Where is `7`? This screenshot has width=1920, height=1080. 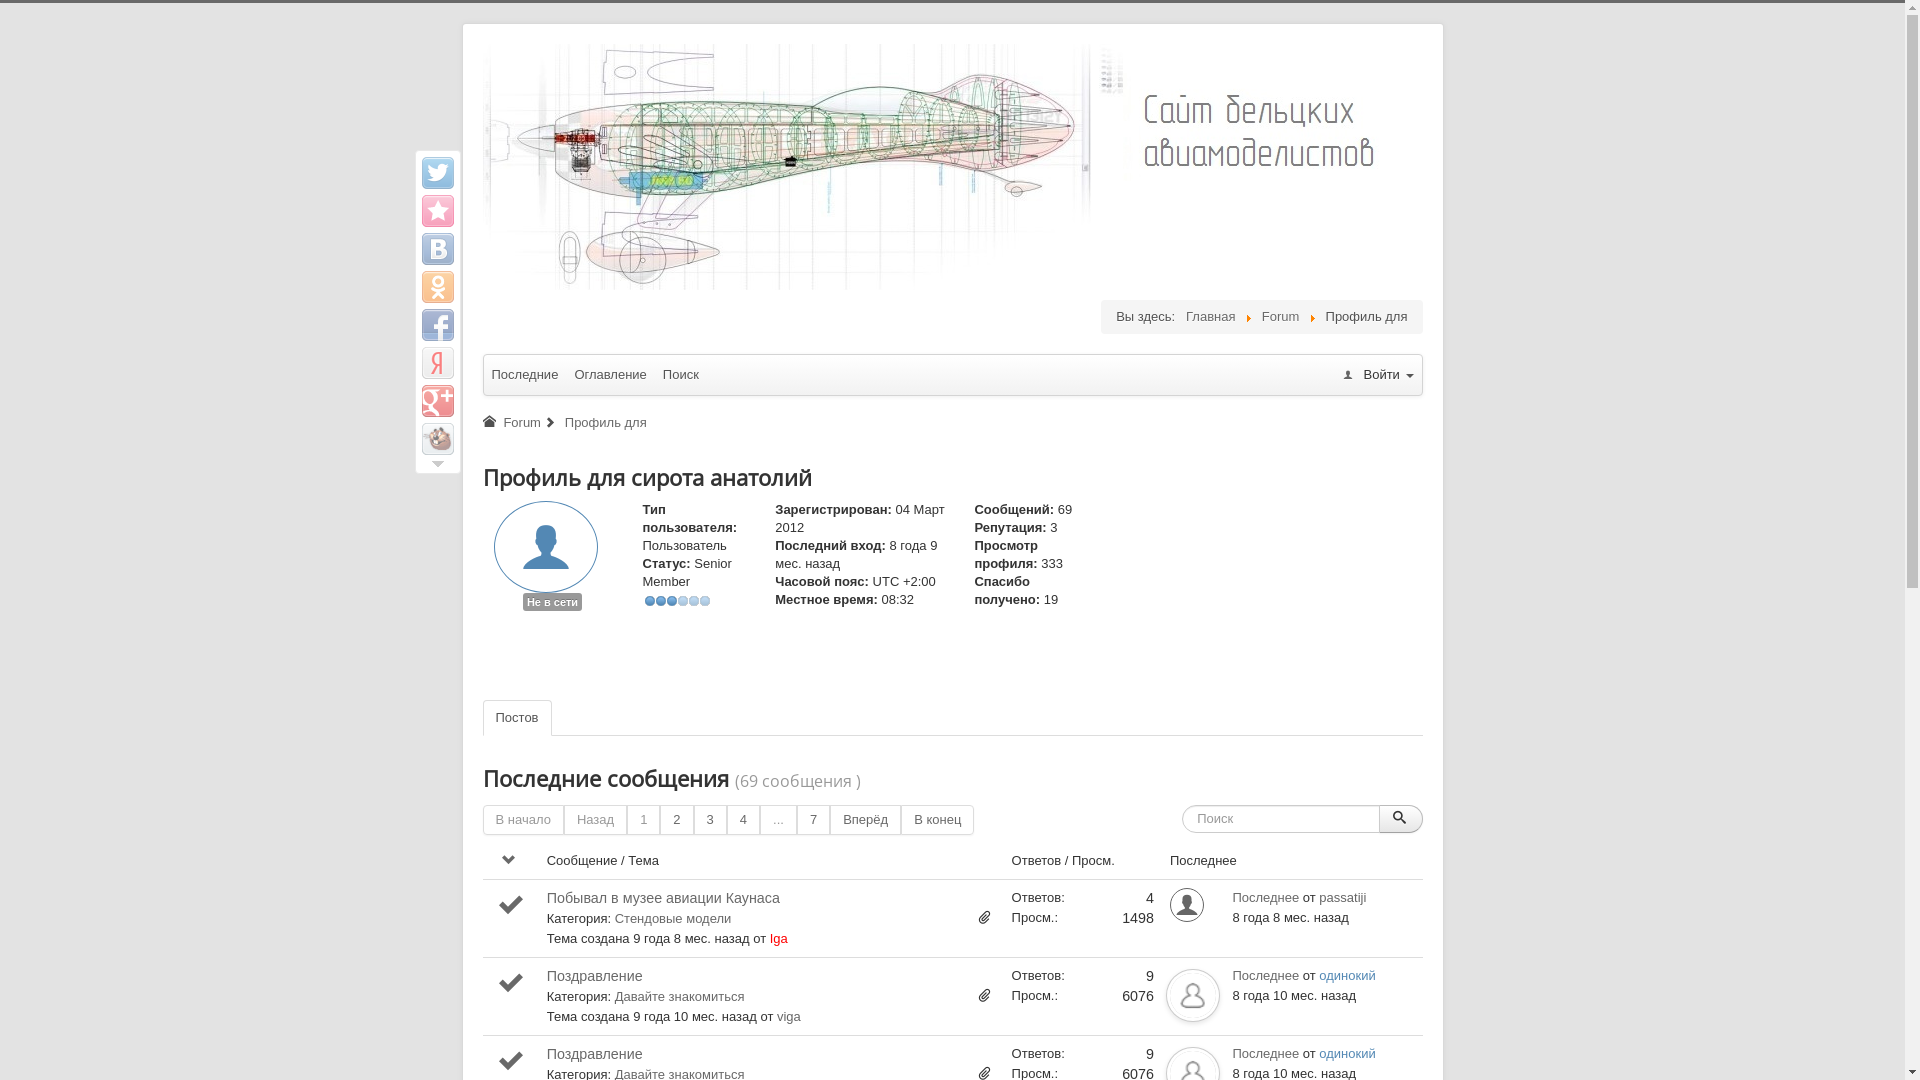 7 is located at coordinates (814, 820).